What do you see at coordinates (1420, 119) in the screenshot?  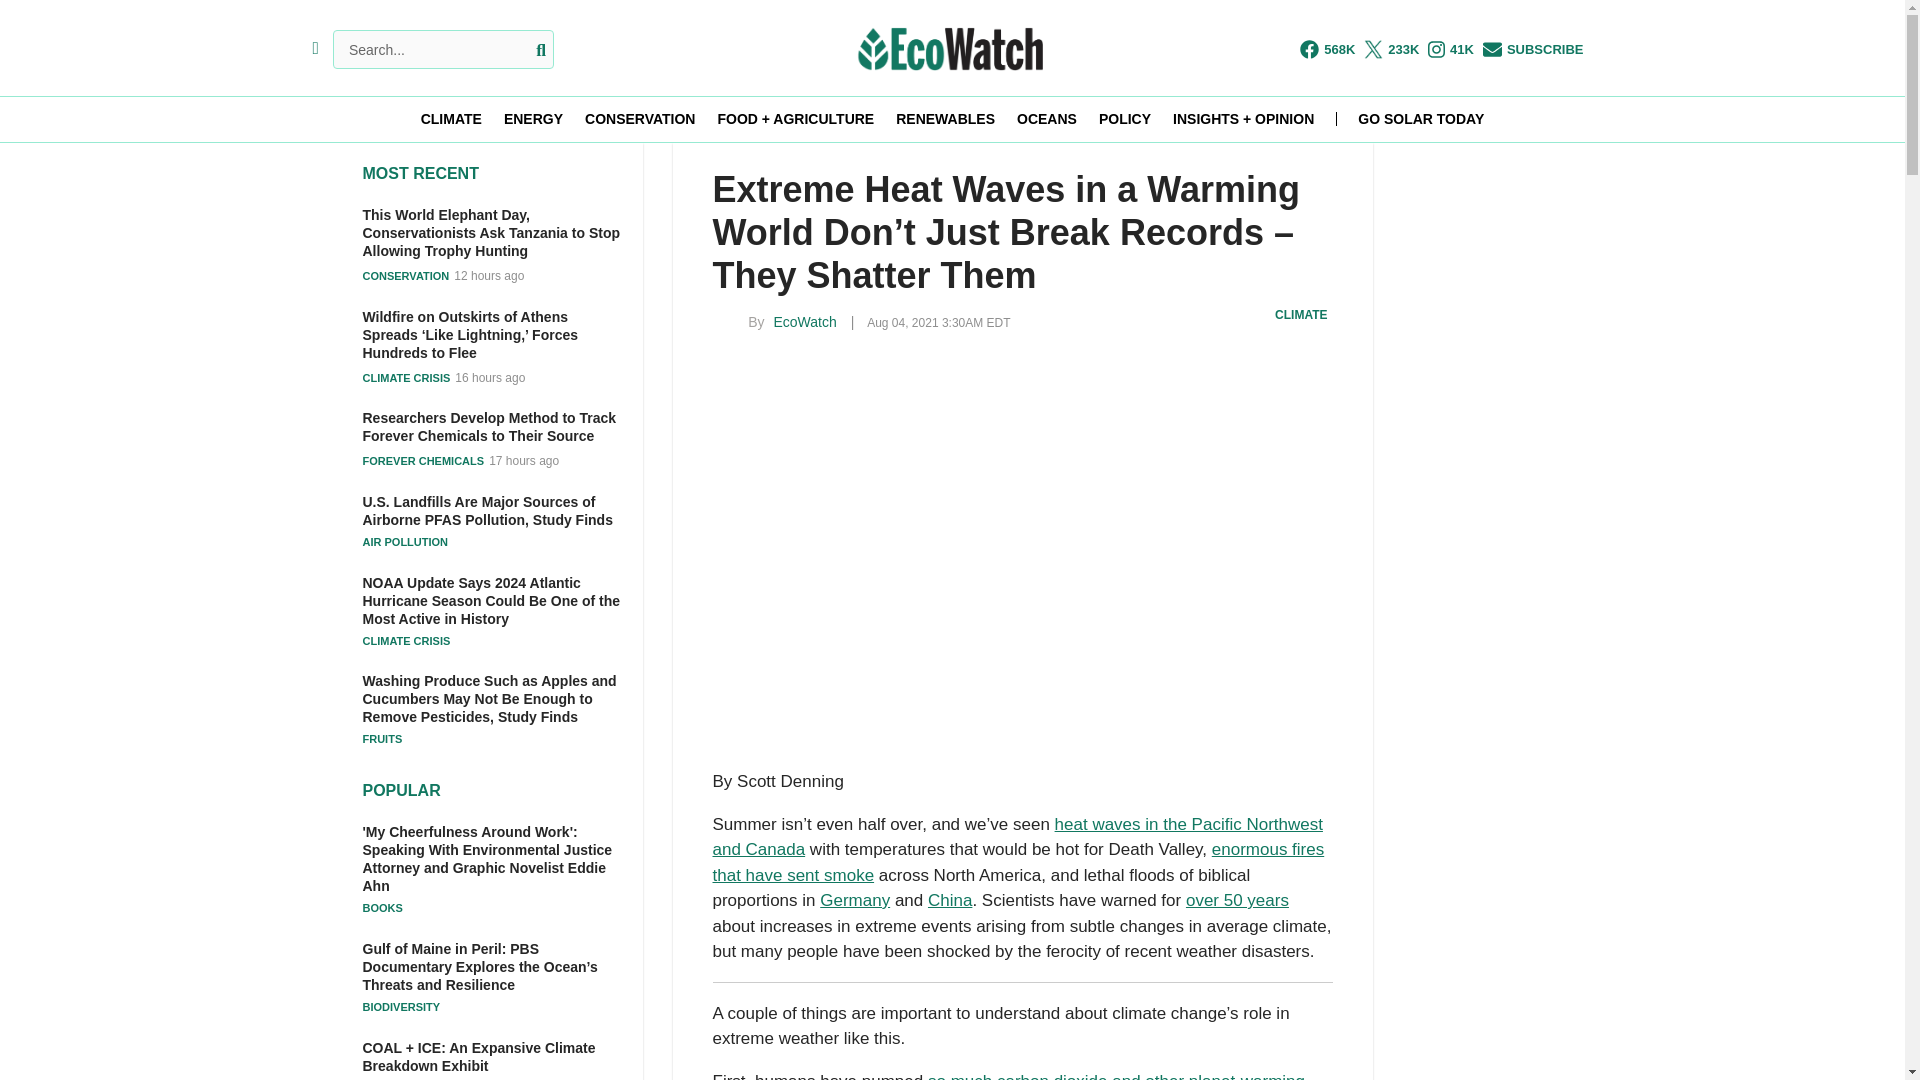 I see `GO SOLAR TODAY` at bounding box center [1420, 119].